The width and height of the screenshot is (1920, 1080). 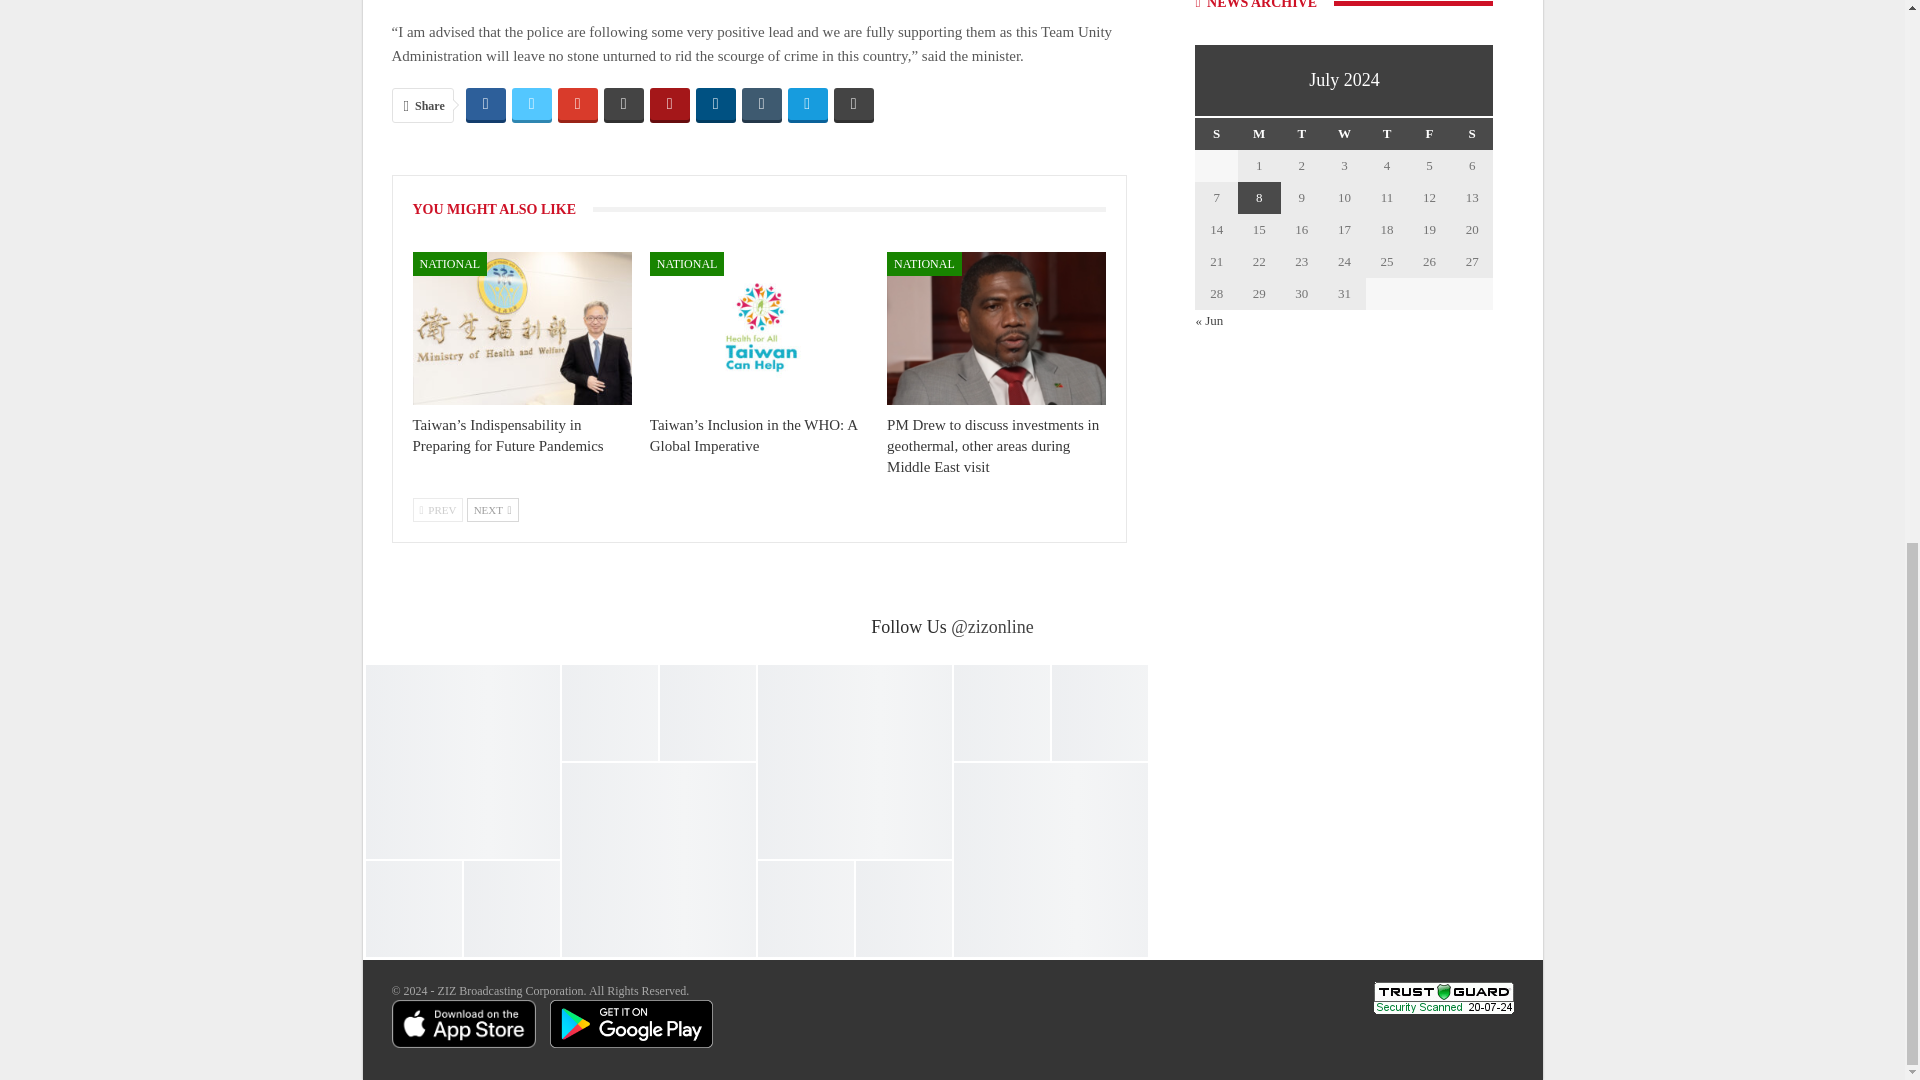 What do you see at coordinates (1216, 134) in the screenshot?
I see `Sunday` at bounding box center [1216, 134].